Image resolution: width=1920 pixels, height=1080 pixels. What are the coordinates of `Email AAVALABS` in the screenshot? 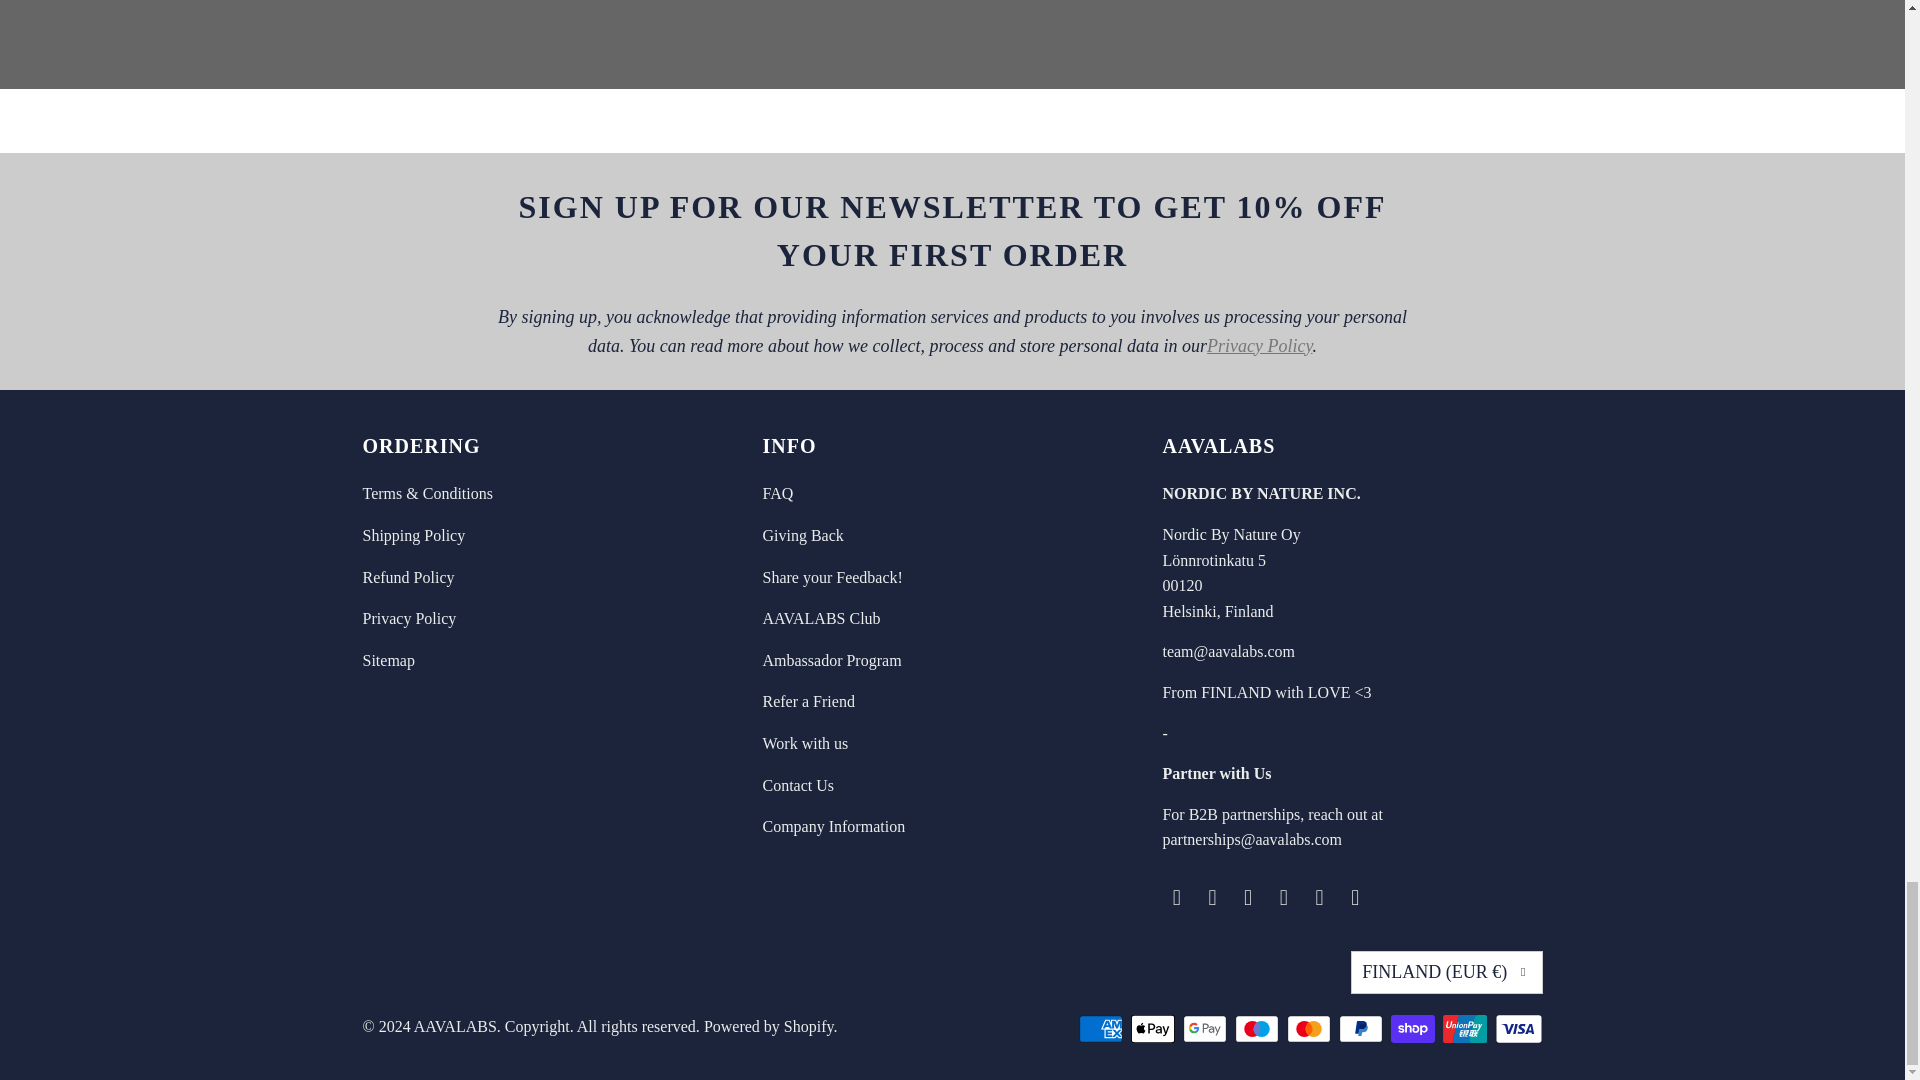 It's located at (1176, 898).